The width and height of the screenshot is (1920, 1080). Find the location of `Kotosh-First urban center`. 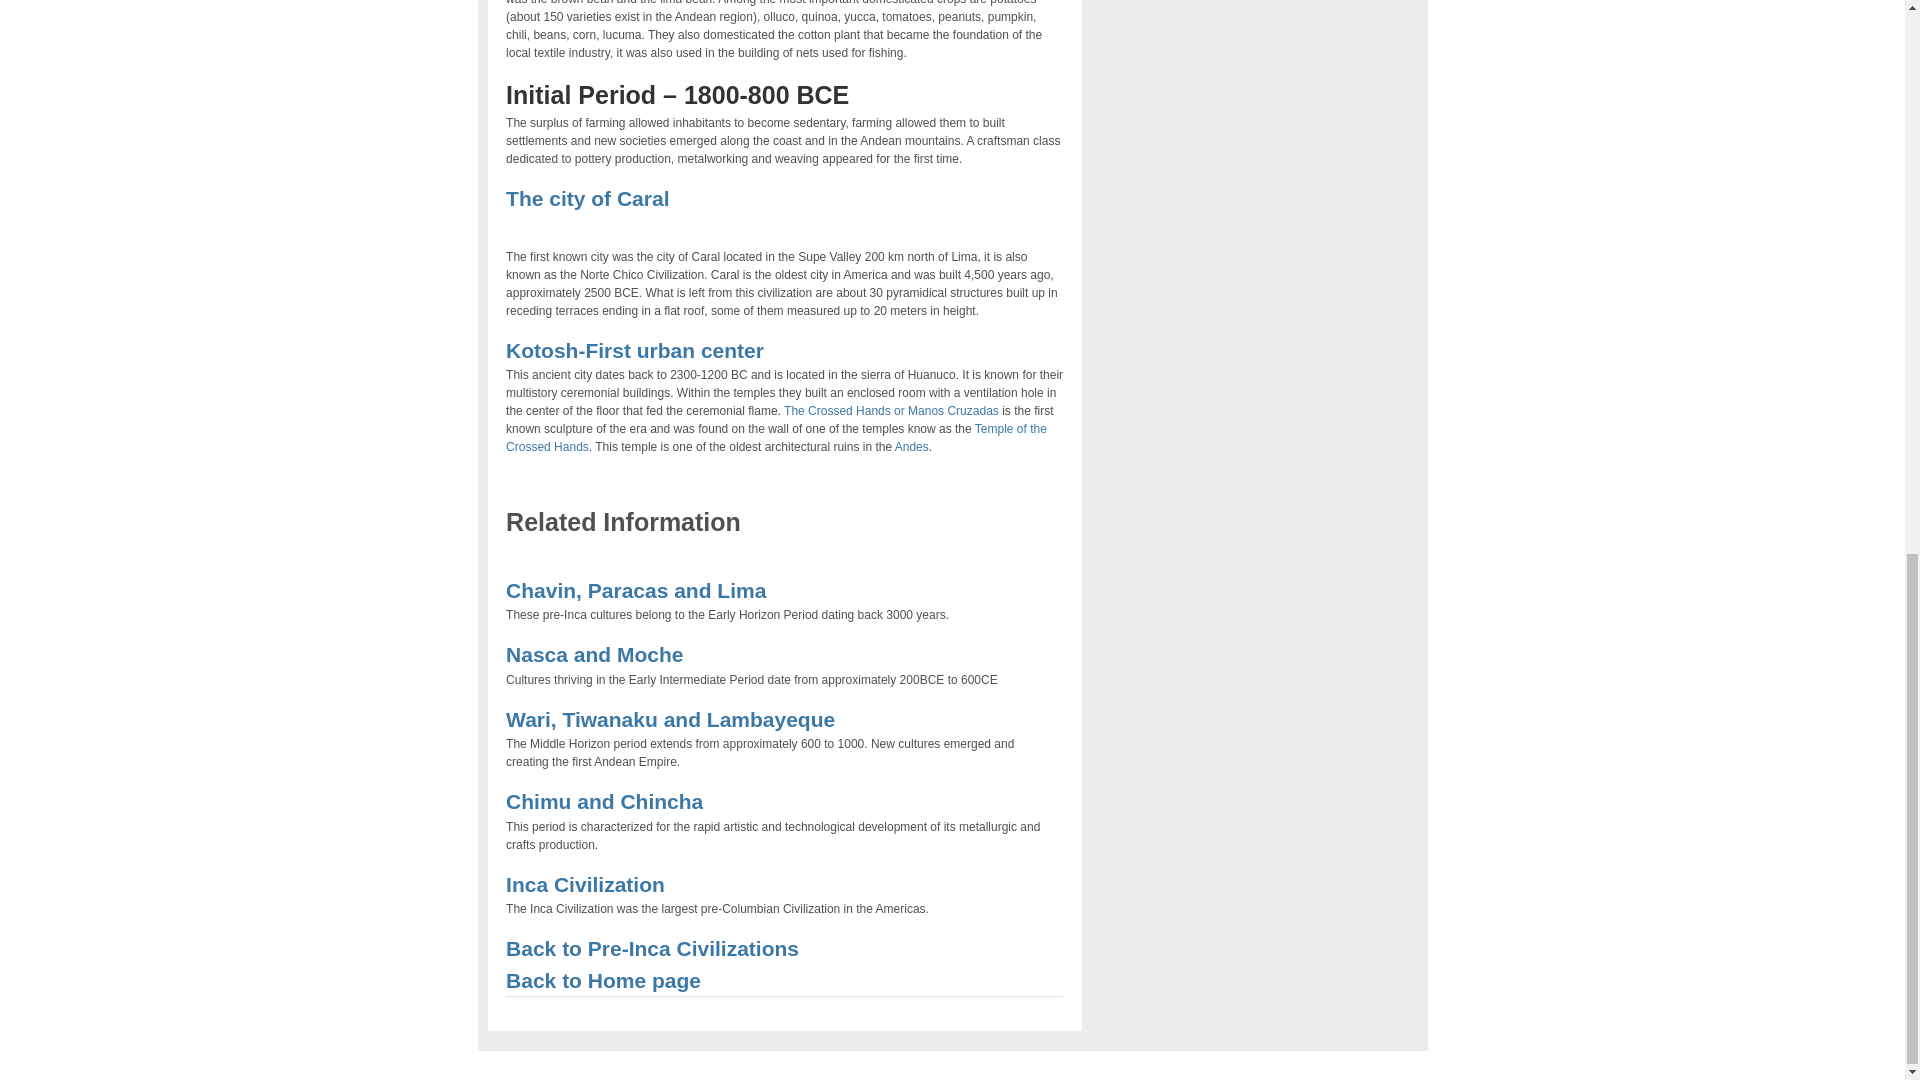

Kotosh-First urban center is located at coordinates (635, 350).